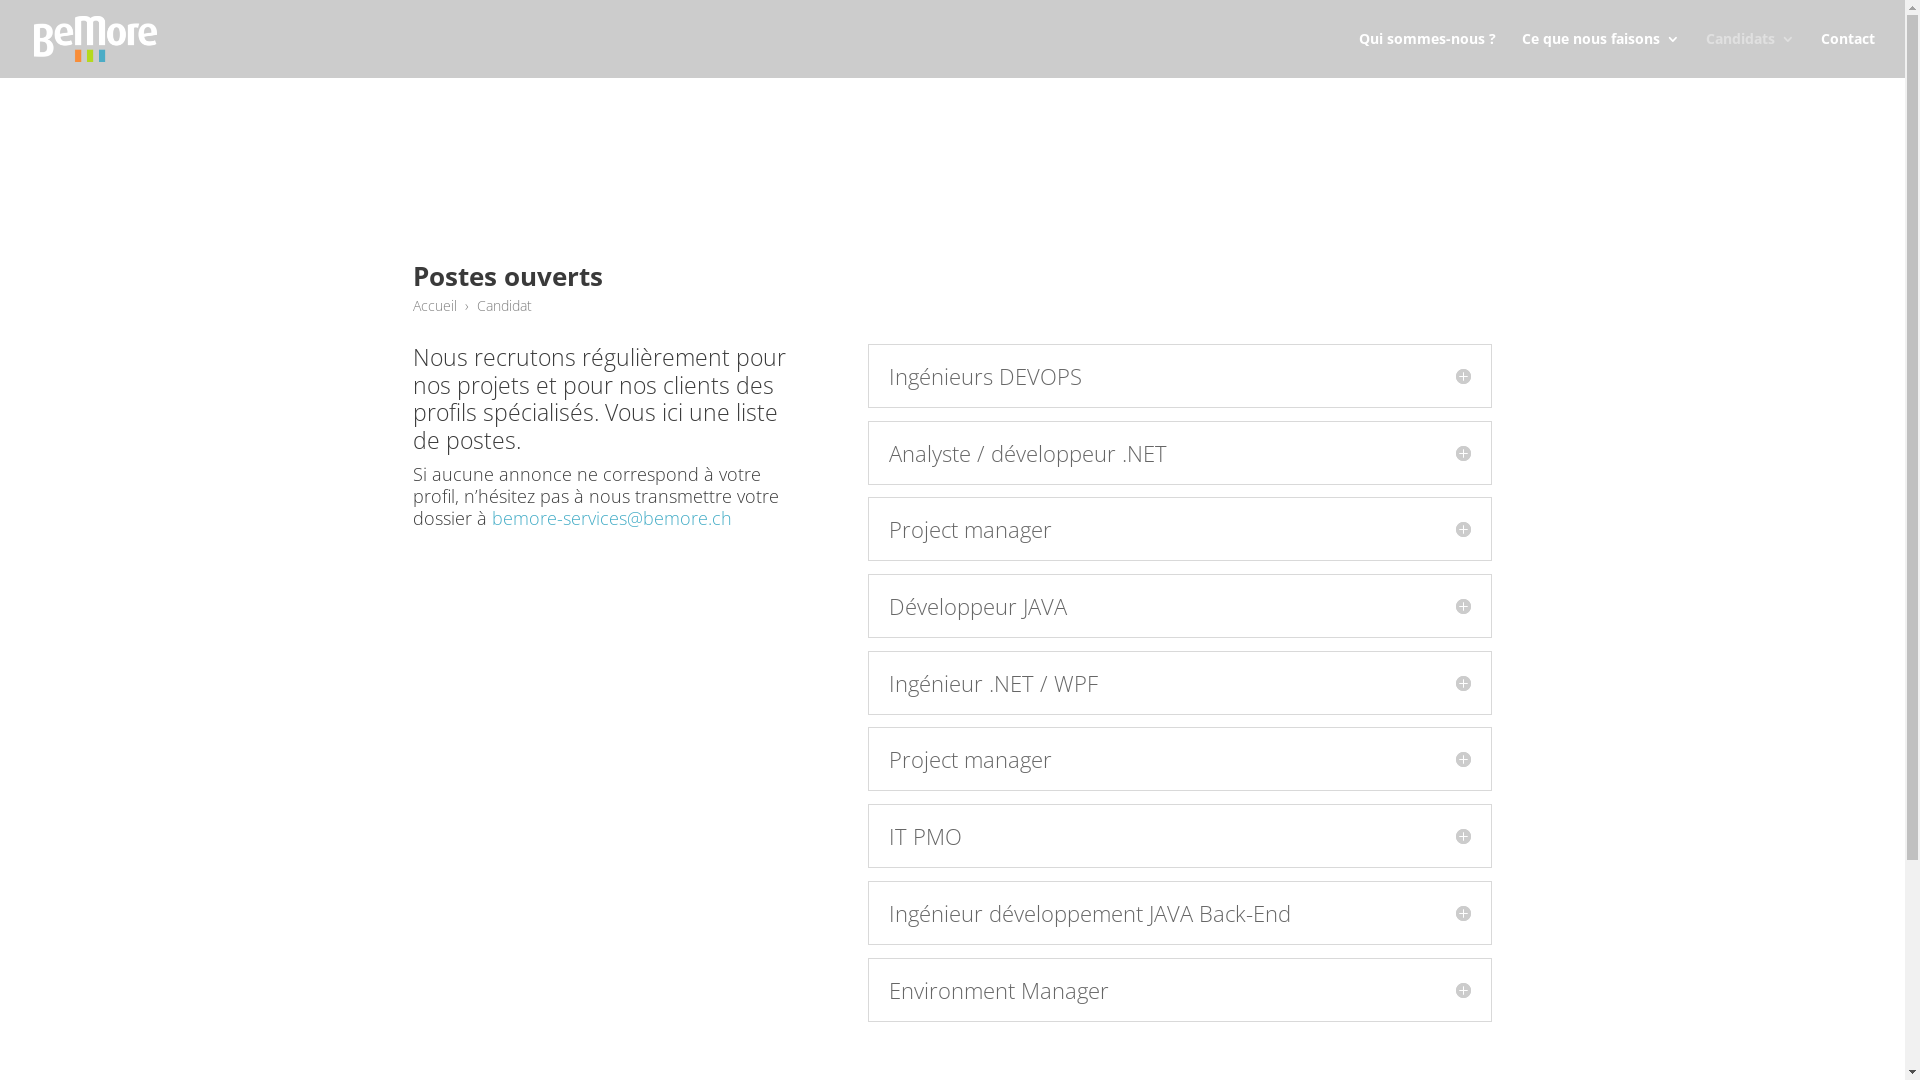 The height and width of the screenshot is (1080, 1920). Describe the element at coordinates (1601, 54) in the screenshot. I see `Ce que nous faisons` at that location.